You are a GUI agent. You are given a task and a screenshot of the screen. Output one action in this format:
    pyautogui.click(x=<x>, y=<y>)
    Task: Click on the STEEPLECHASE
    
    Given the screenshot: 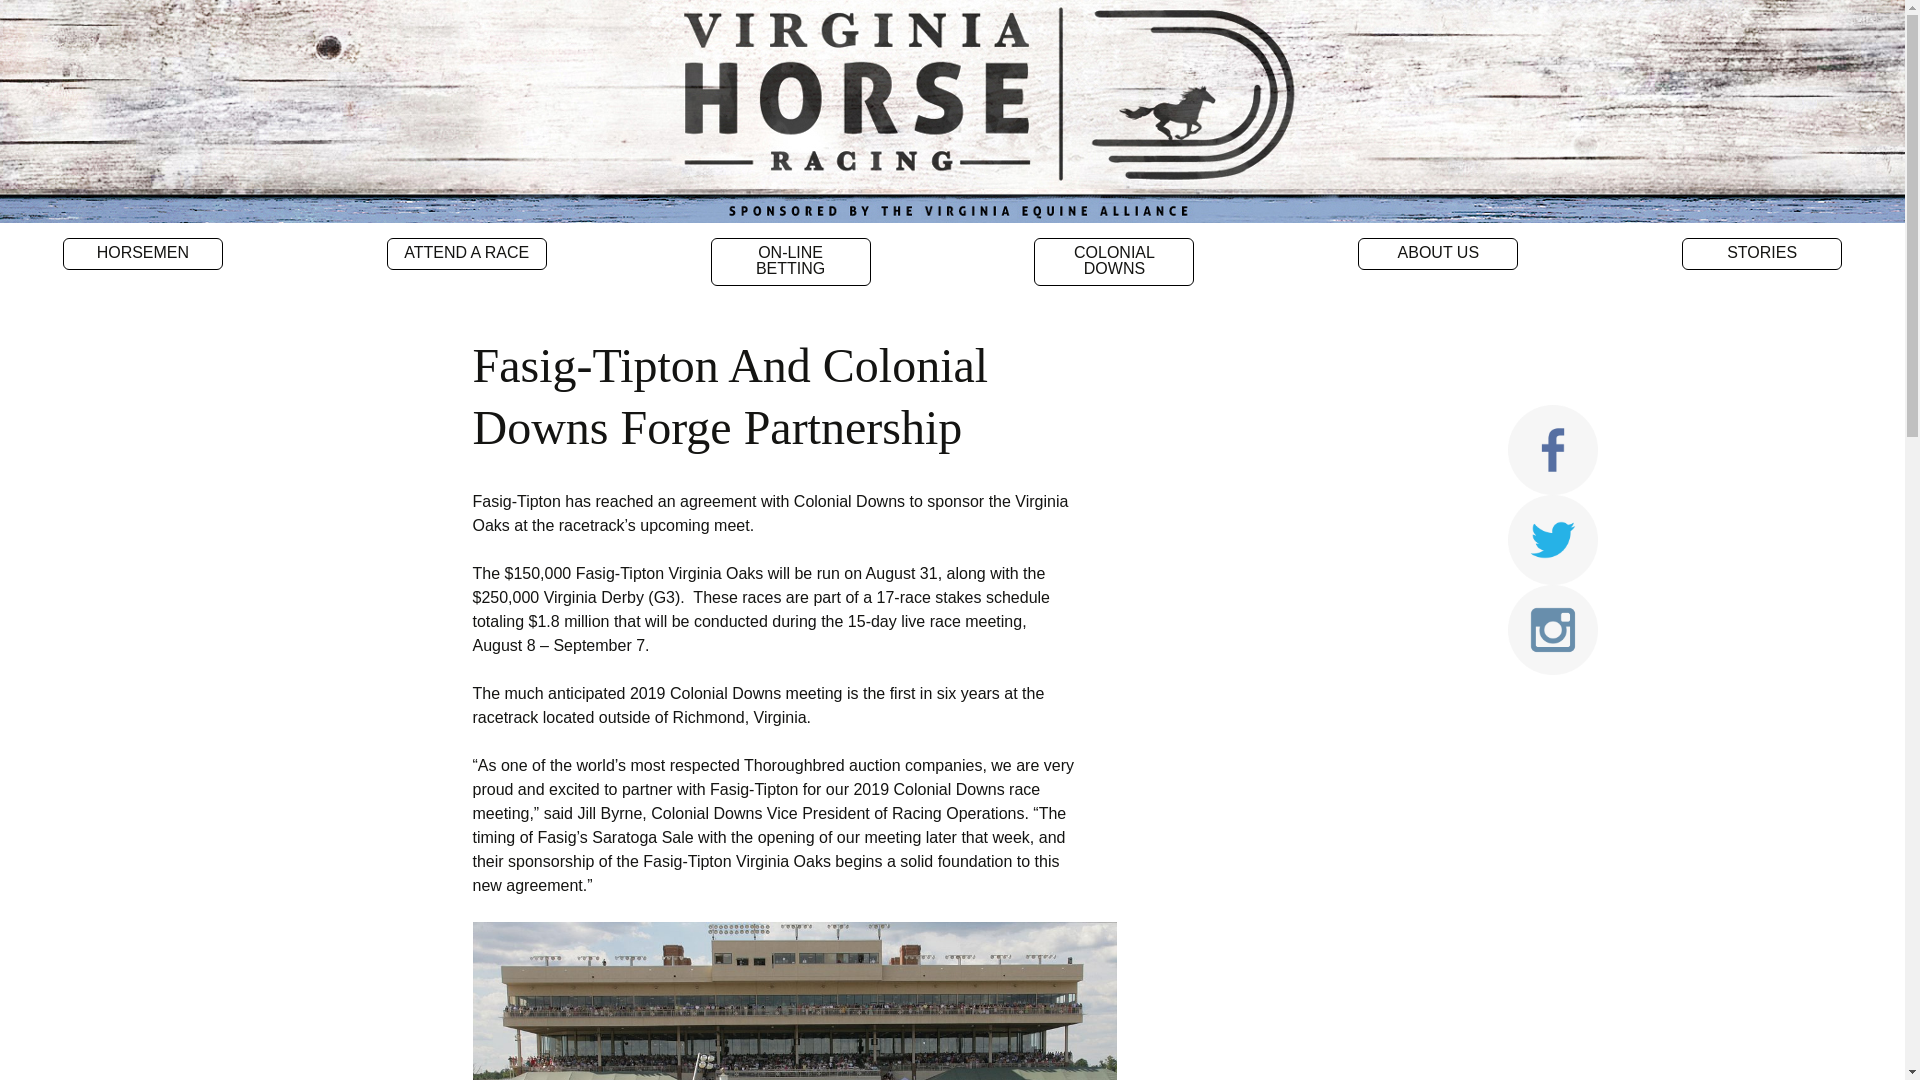 What is the action you would take?
    pyautogui.click(x=144, y=286)
    